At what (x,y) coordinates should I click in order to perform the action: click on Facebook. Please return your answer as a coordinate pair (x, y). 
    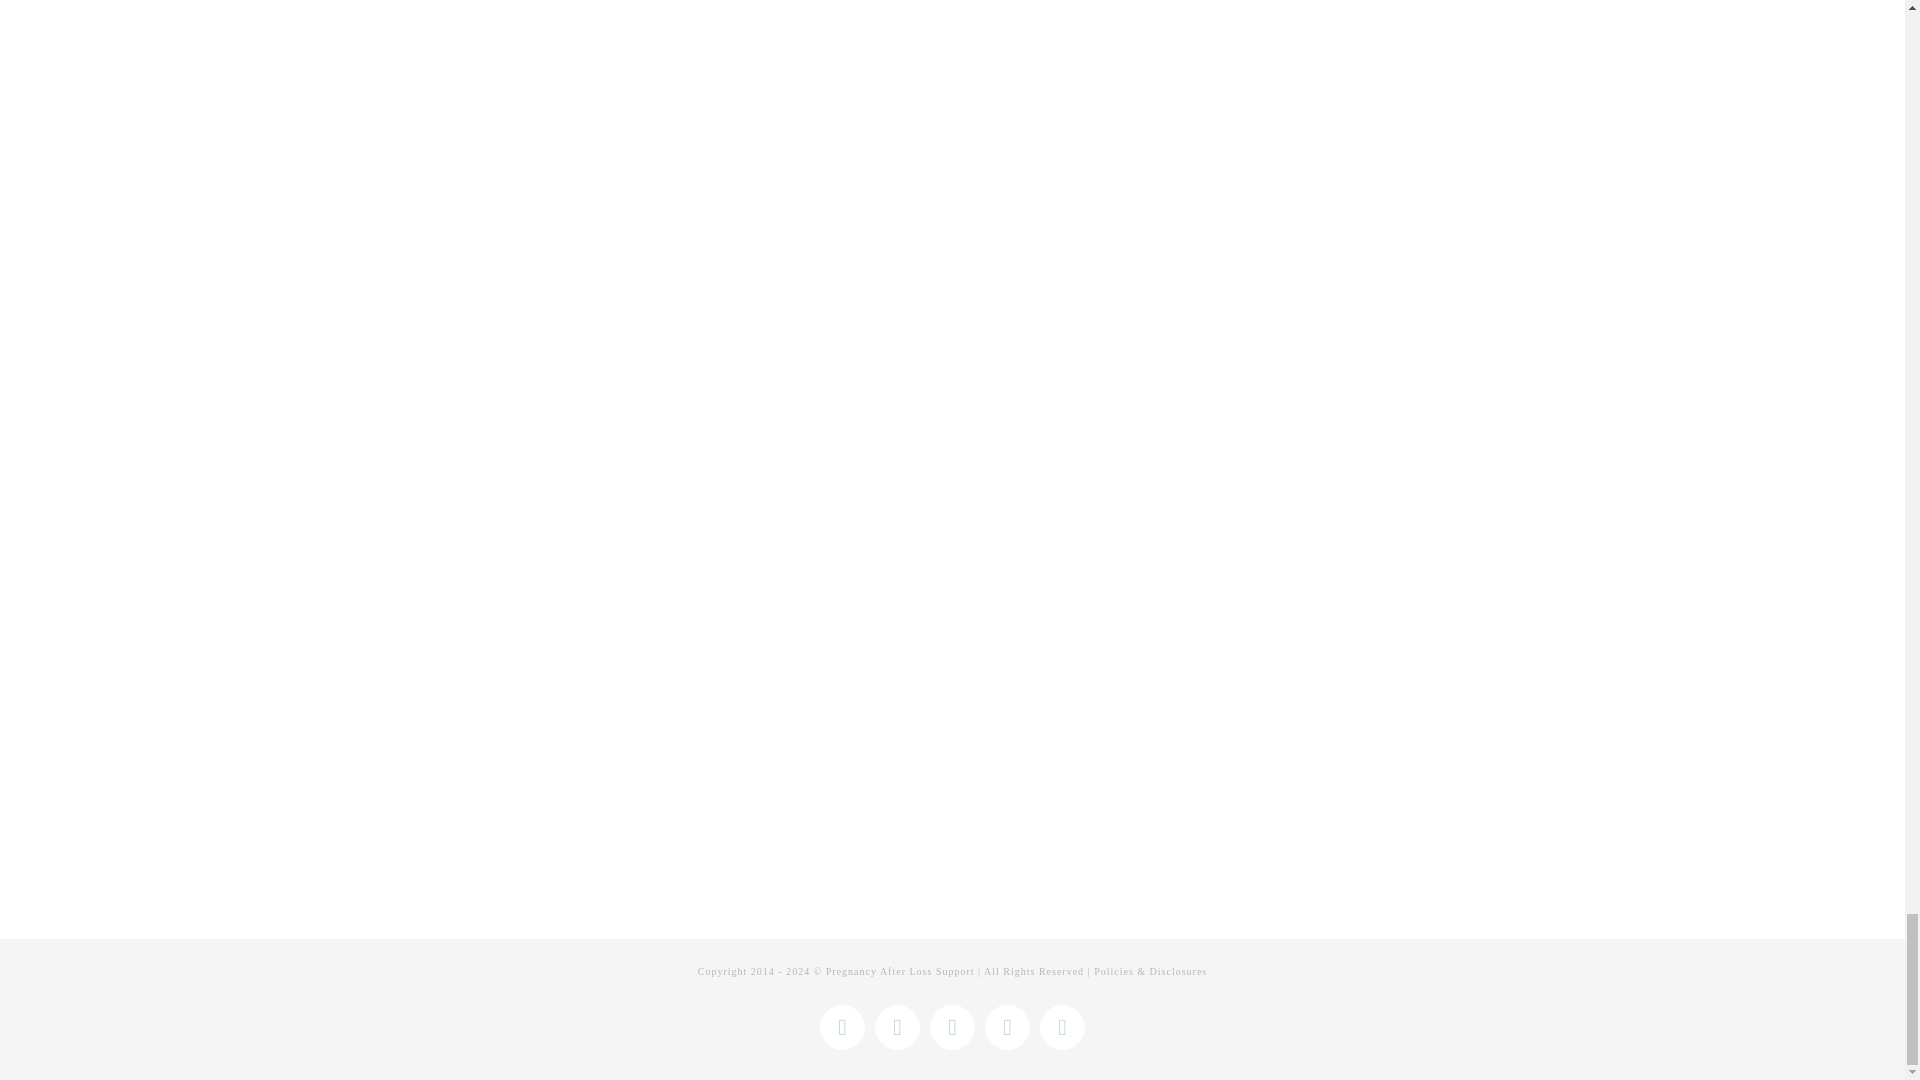
    Looking at the image, I should click on (842, 1027).